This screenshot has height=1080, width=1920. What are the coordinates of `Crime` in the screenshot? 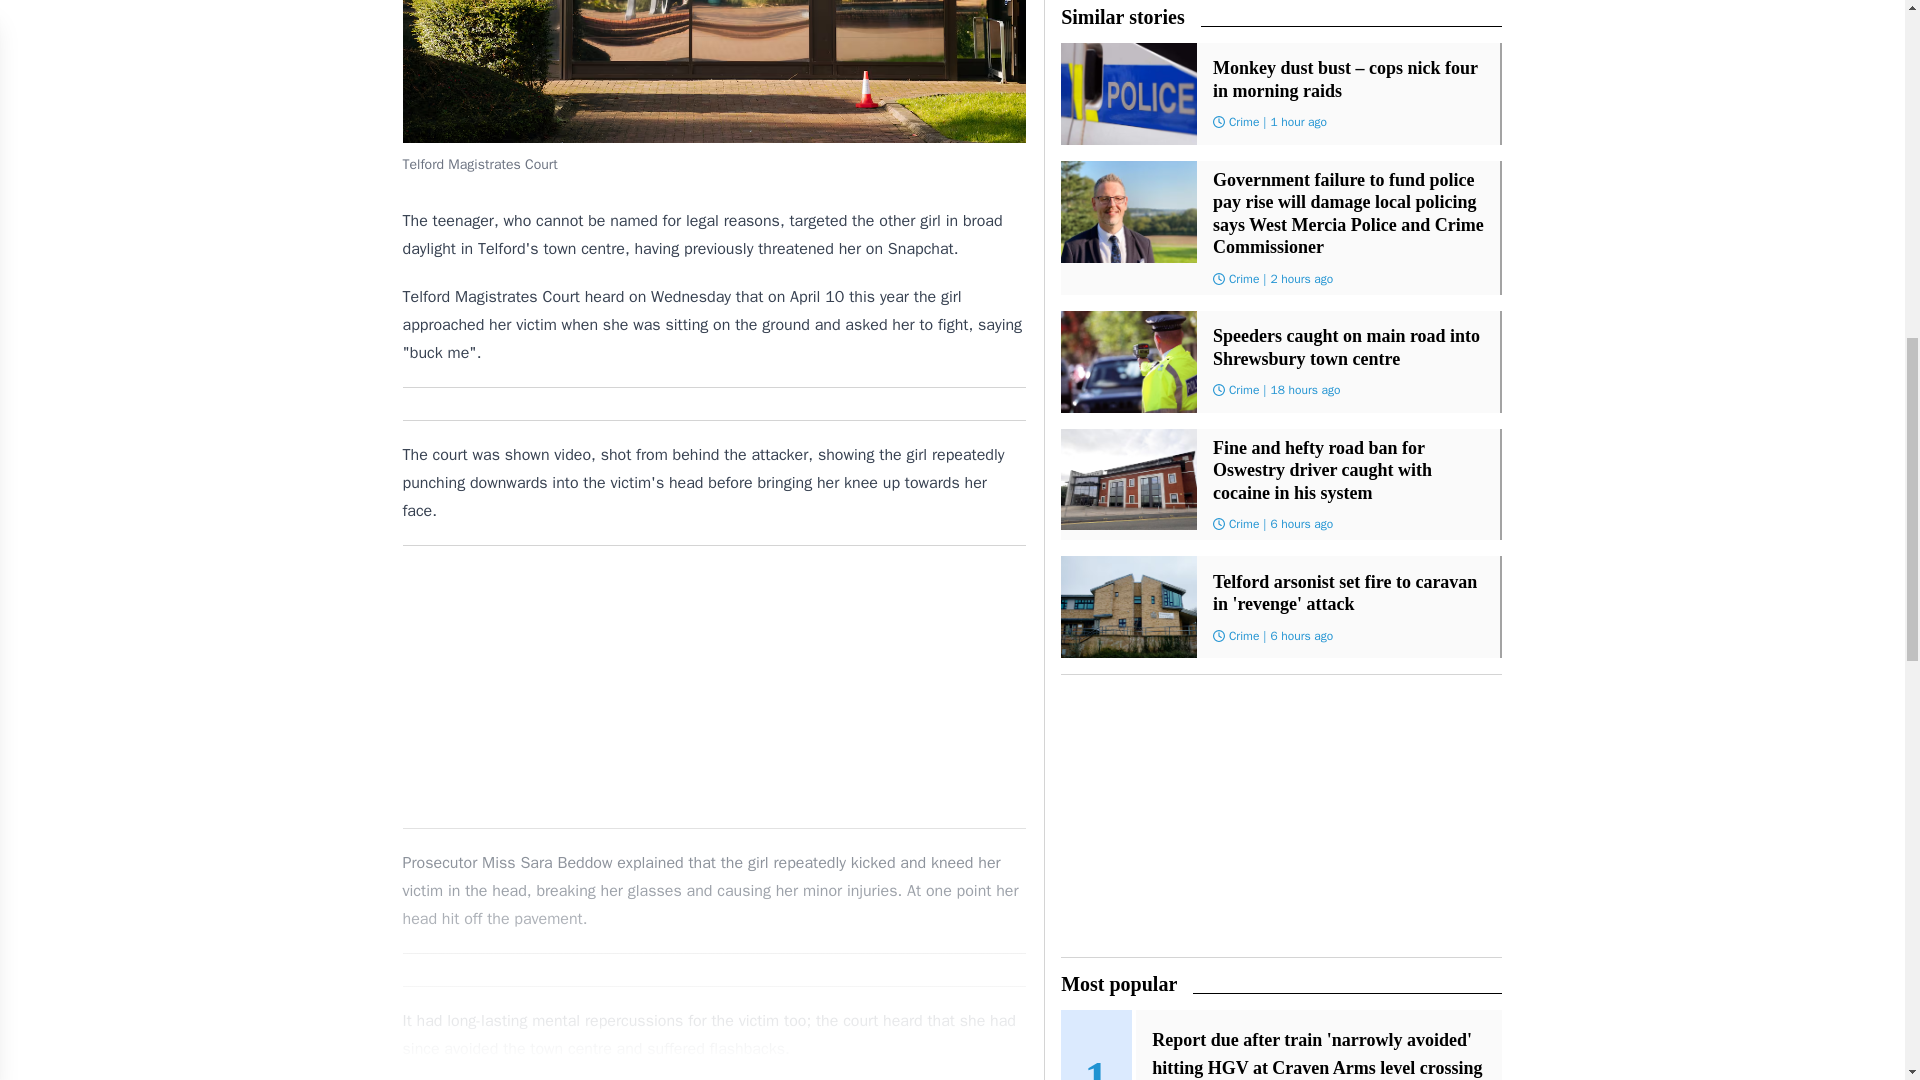 It's located at (1244, 635).